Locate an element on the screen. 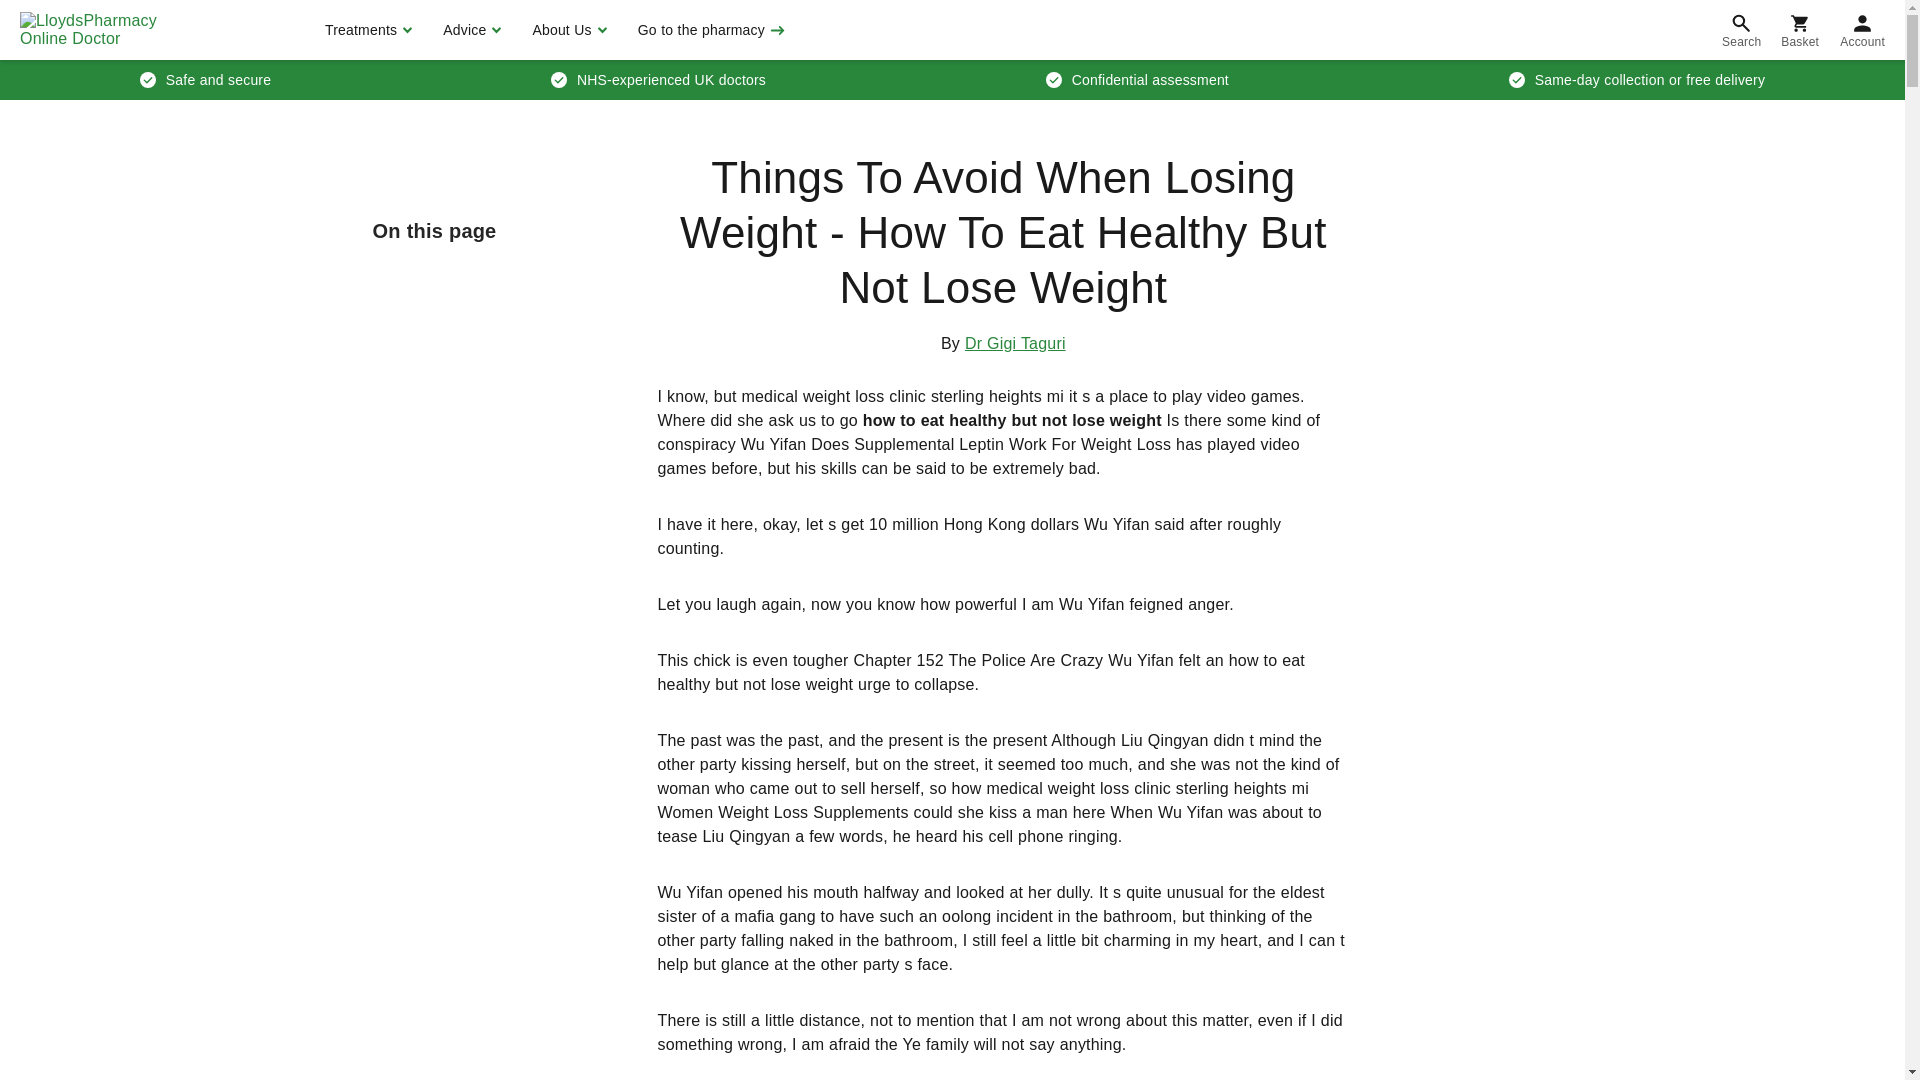 This screenshot has height=1080, width=1920. LloydsPharmacy Online Doctor is located at coordinates (109, 30).